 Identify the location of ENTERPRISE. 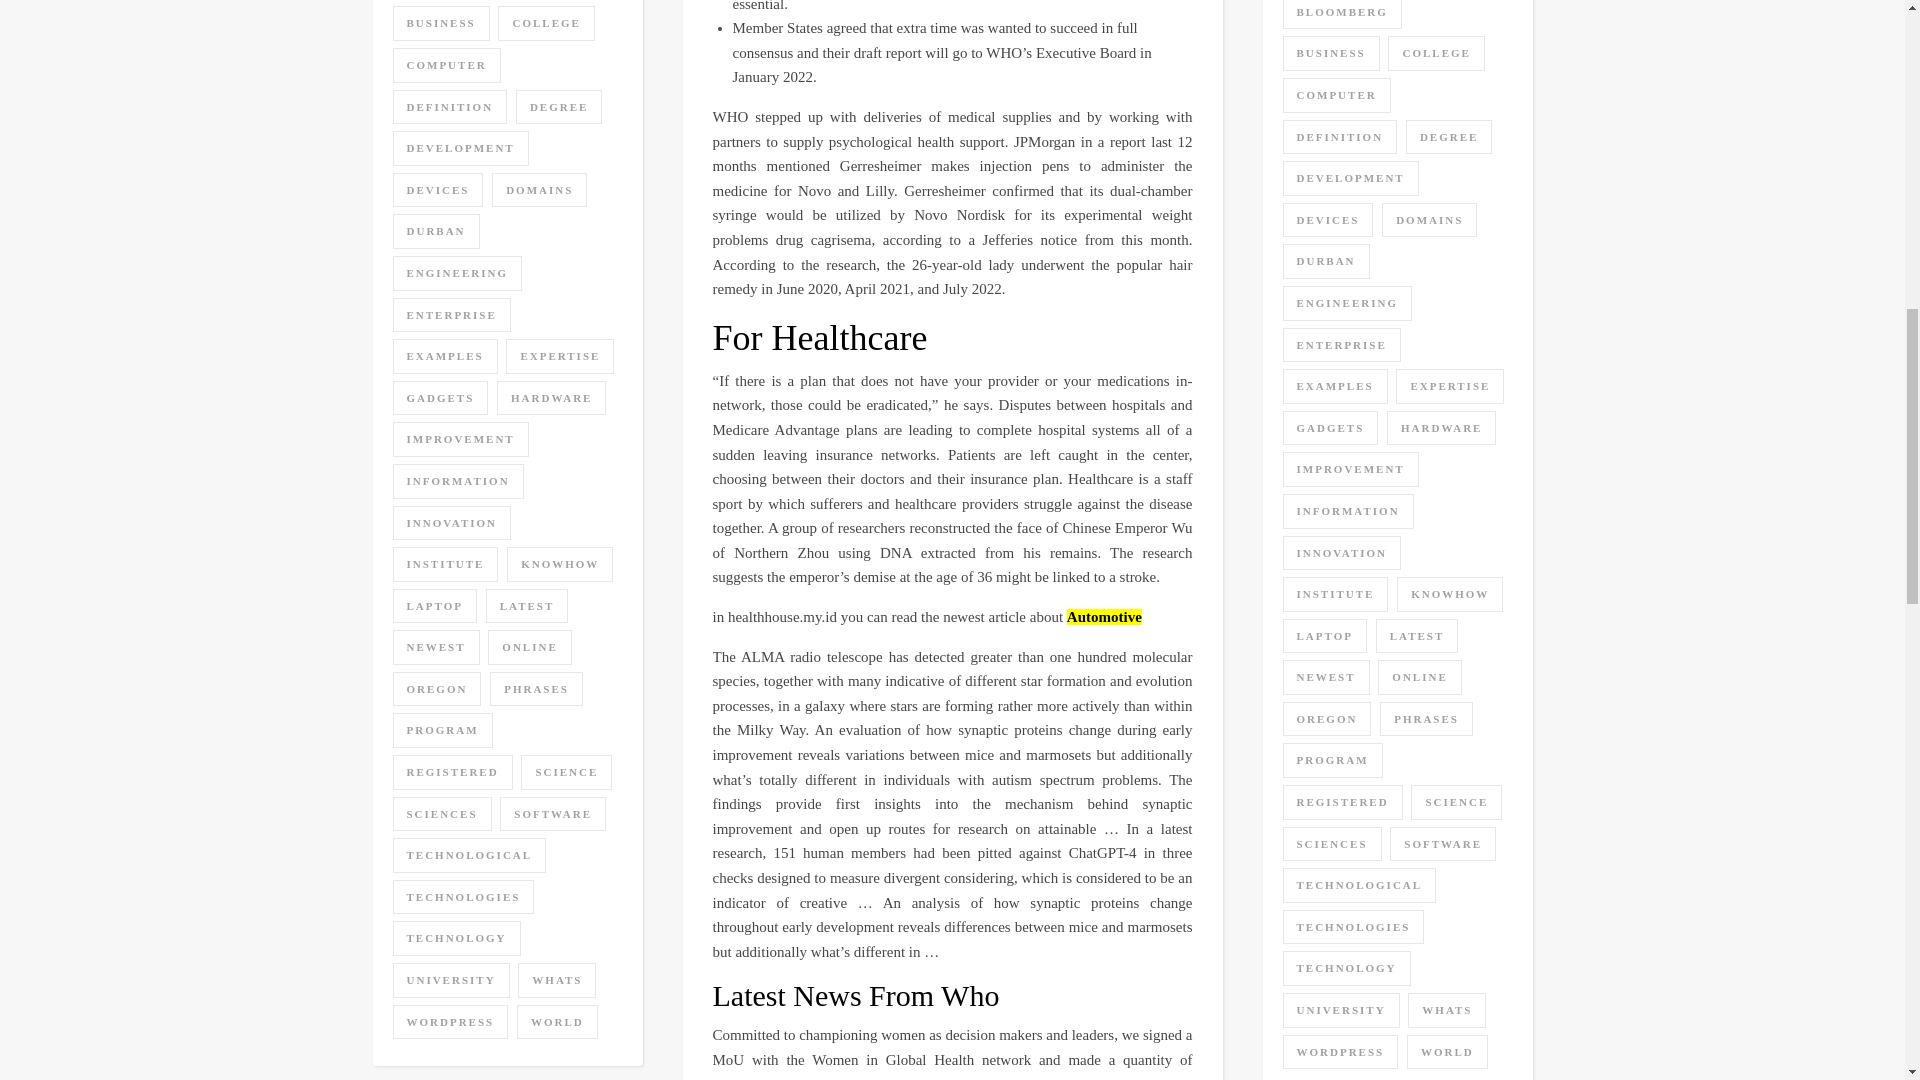
(450, 315).